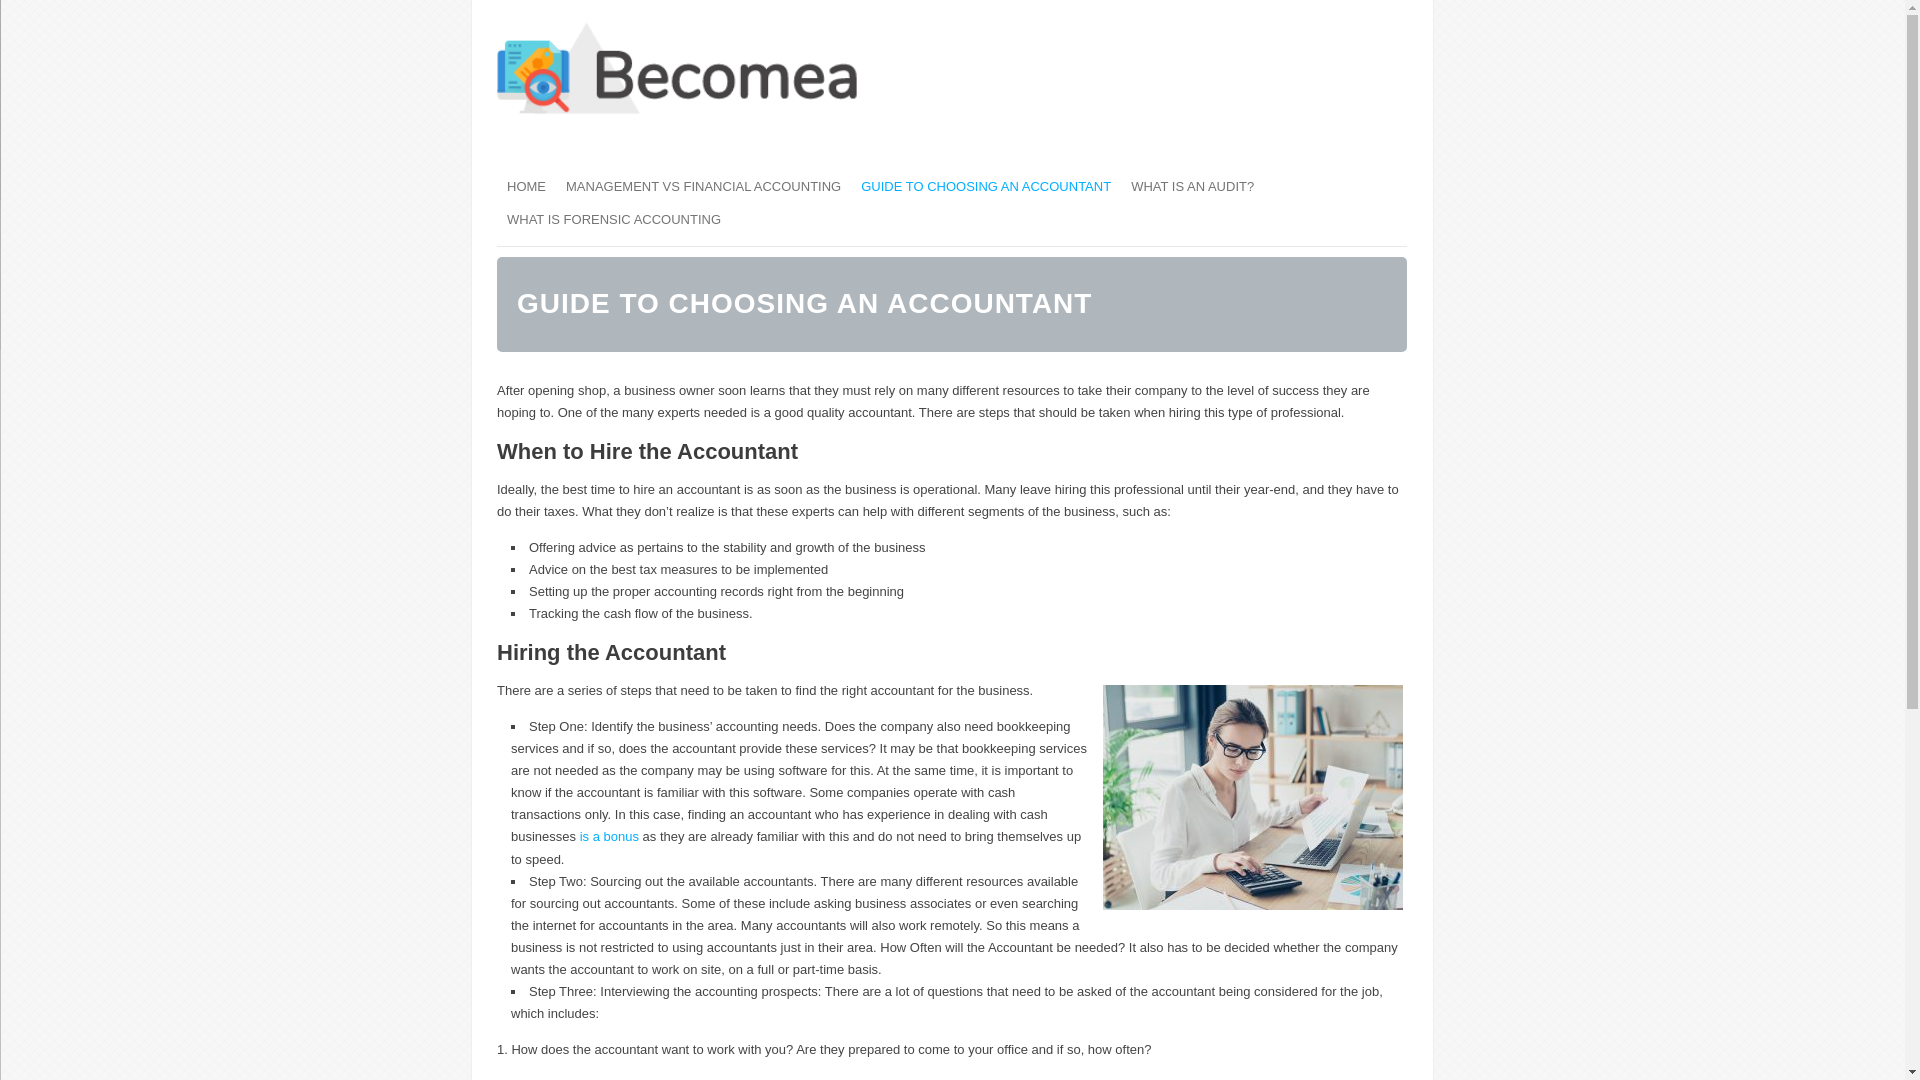 The height and width of the screenshot is (1080, 1920). Describe the element at coordinates (1192, 186) in the screenshot. I see `WHAT IS AN AUDIT?` at that location.